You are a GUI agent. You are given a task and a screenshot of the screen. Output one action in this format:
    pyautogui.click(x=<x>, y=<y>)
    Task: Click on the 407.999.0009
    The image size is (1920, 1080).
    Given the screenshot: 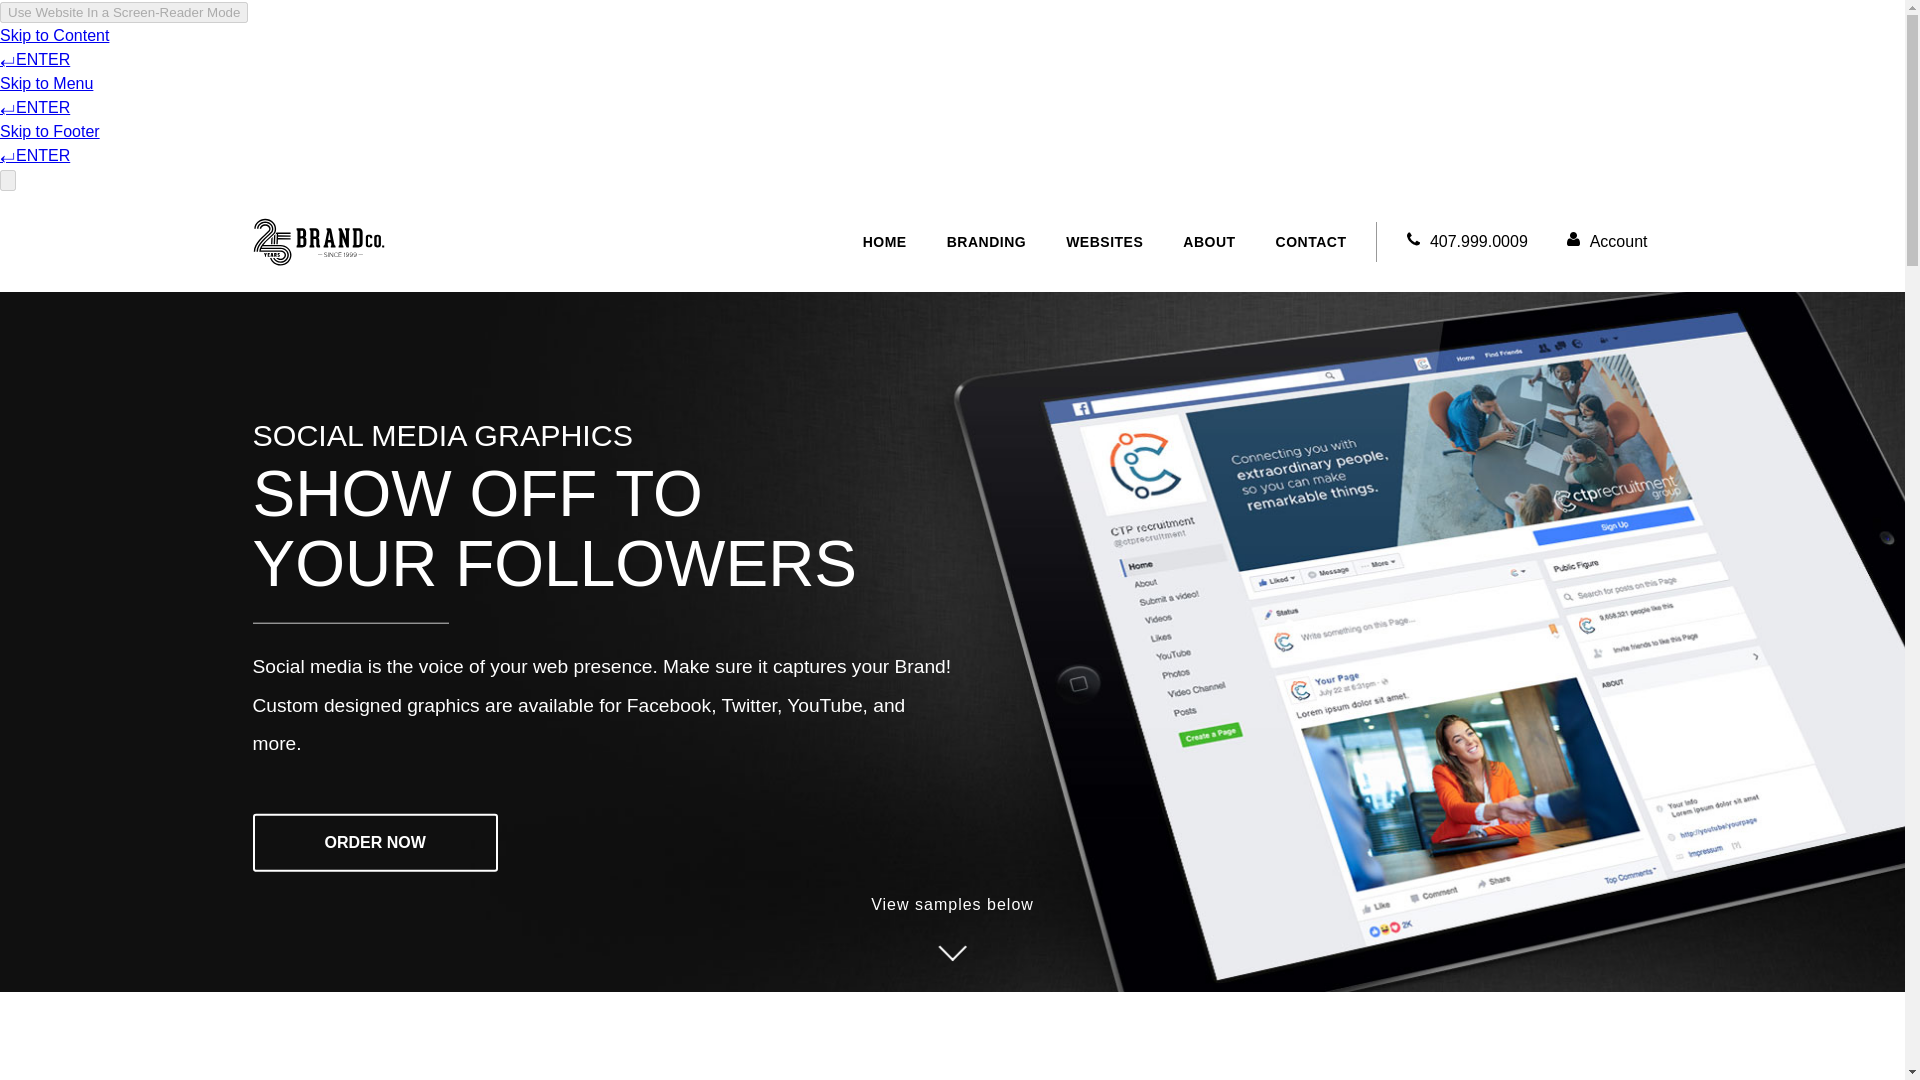 What is the action you would take?
    pyautogui.click(x=1464, y=242)
    